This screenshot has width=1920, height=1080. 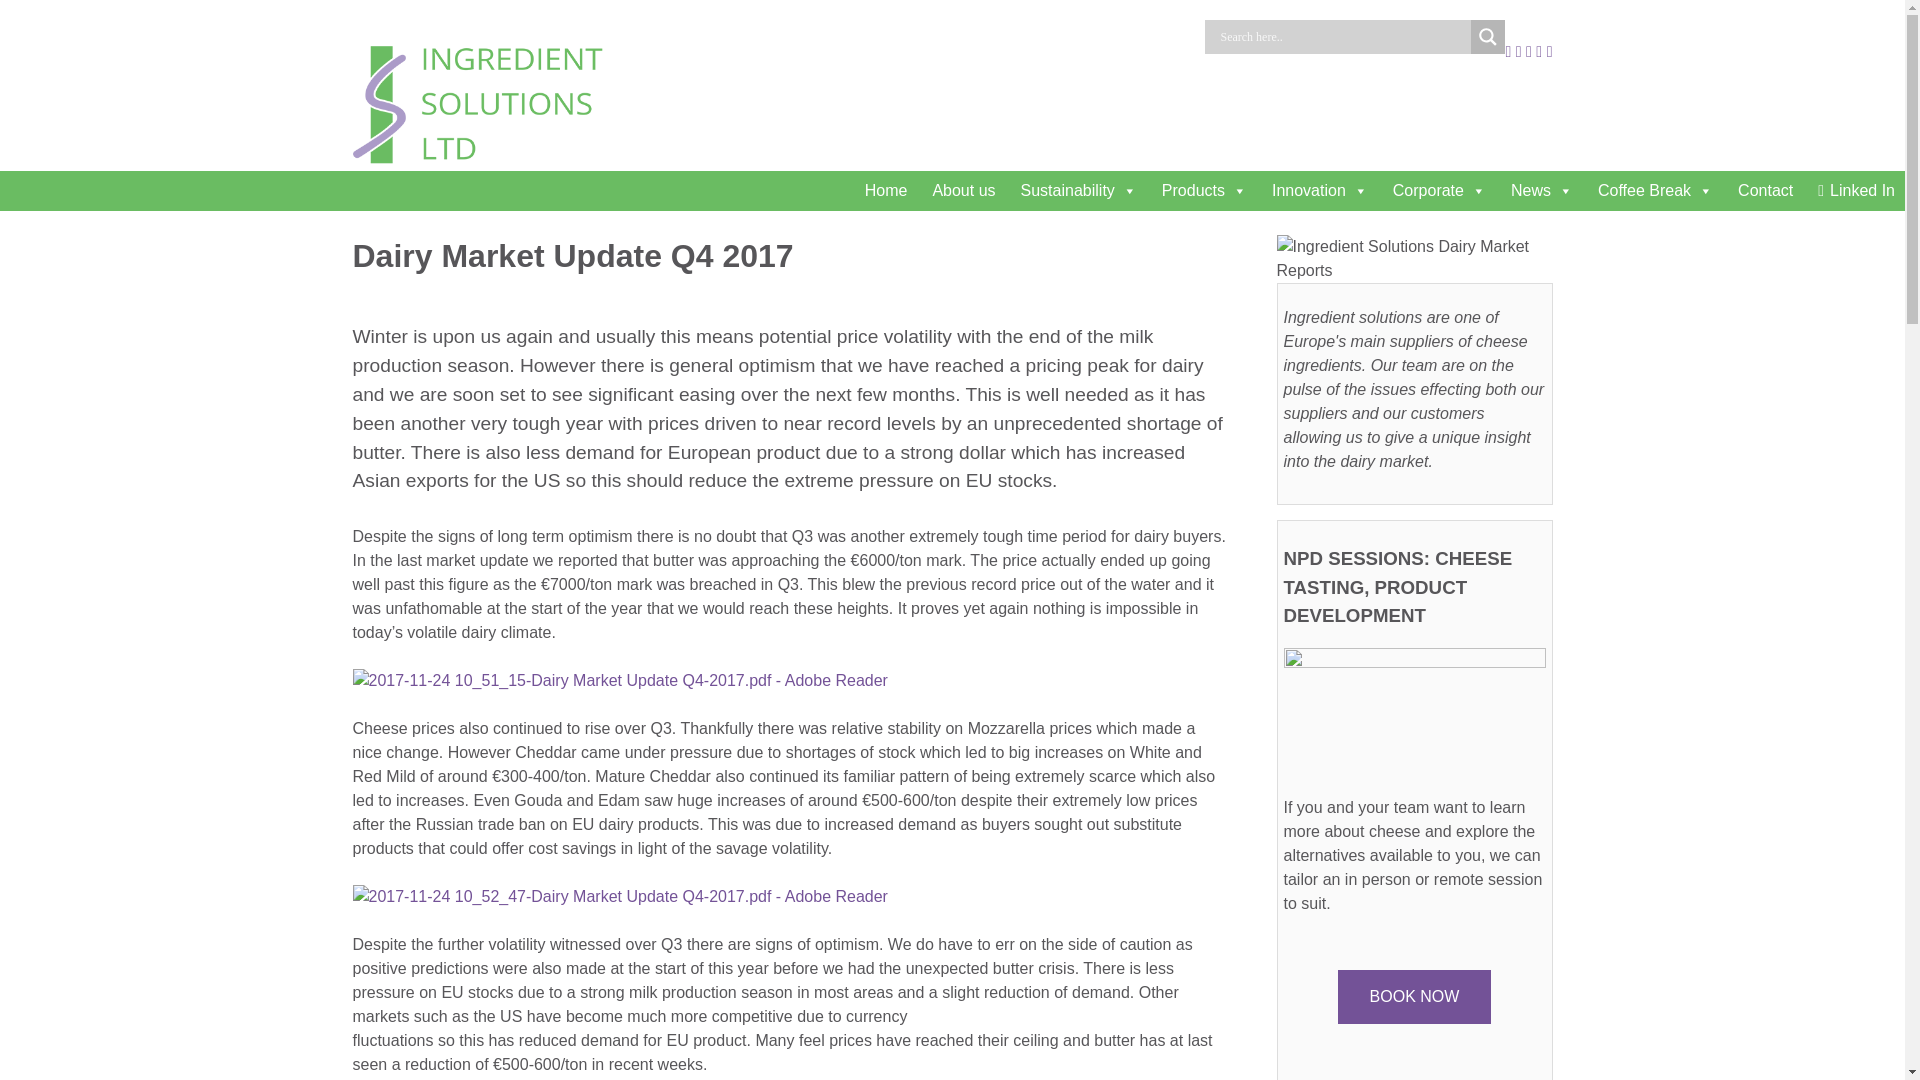 What do you see at coordinates (830, 74) in the screenshot?
I see `INGREDIENT SOLUTIONS LTD` at bounding box center [830, 74].